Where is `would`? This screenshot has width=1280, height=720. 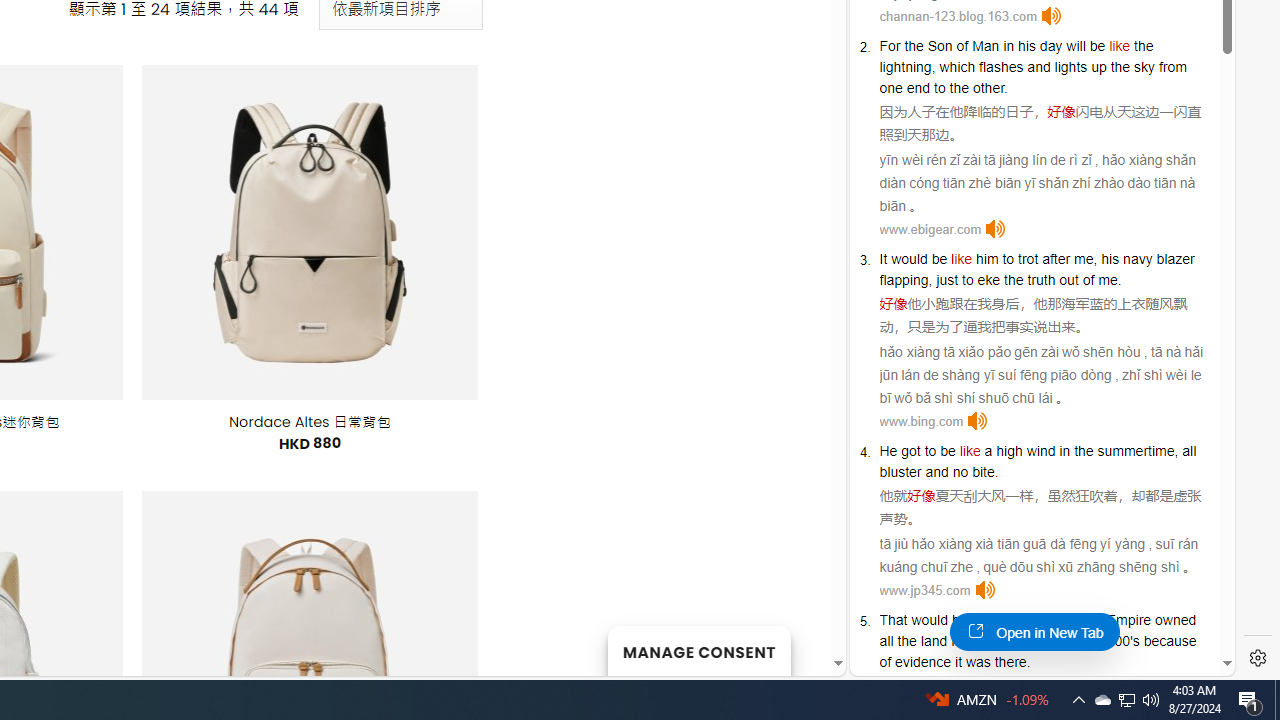 would is located at coordinates (930, 620).